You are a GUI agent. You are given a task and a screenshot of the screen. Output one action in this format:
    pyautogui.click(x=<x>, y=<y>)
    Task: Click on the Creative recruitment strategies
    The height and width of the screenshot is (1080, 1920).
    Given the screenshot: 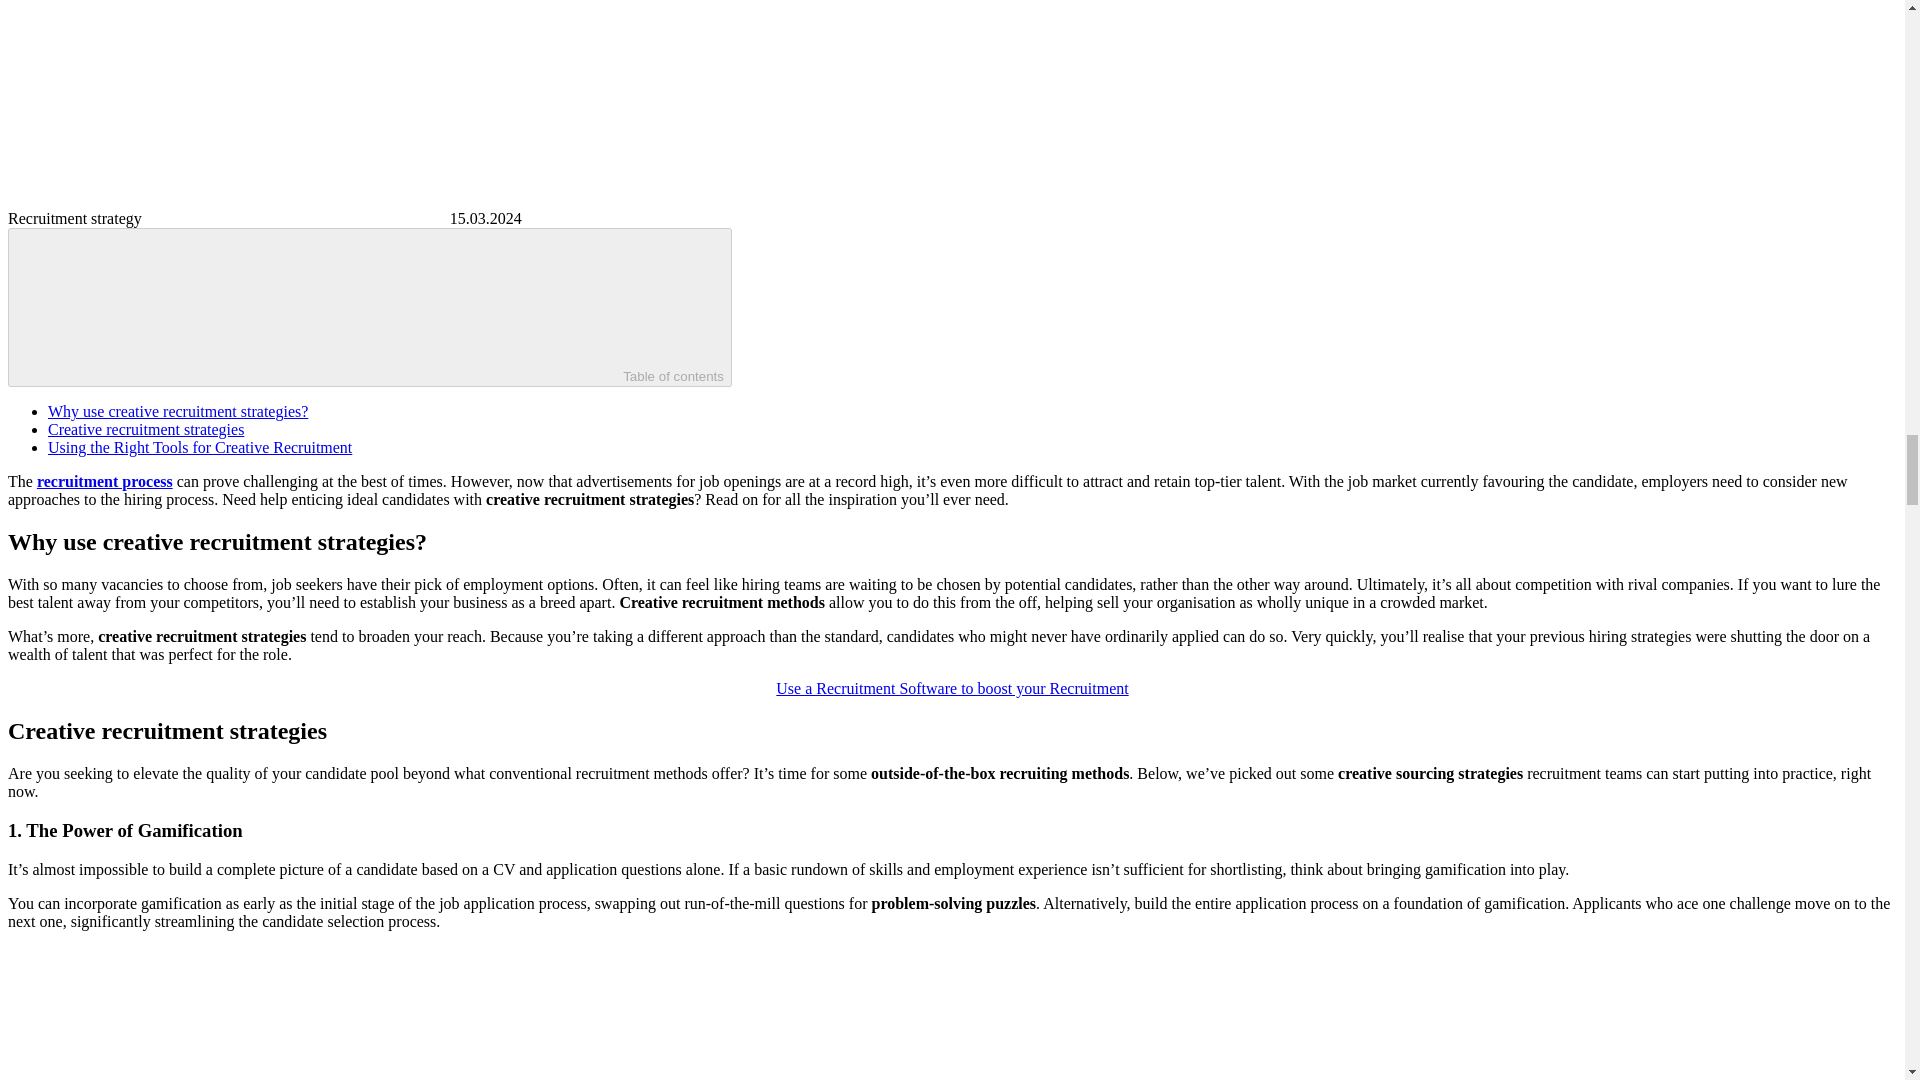 What is the action you would take?
    pyautogui.click(x=146, y=430)
    